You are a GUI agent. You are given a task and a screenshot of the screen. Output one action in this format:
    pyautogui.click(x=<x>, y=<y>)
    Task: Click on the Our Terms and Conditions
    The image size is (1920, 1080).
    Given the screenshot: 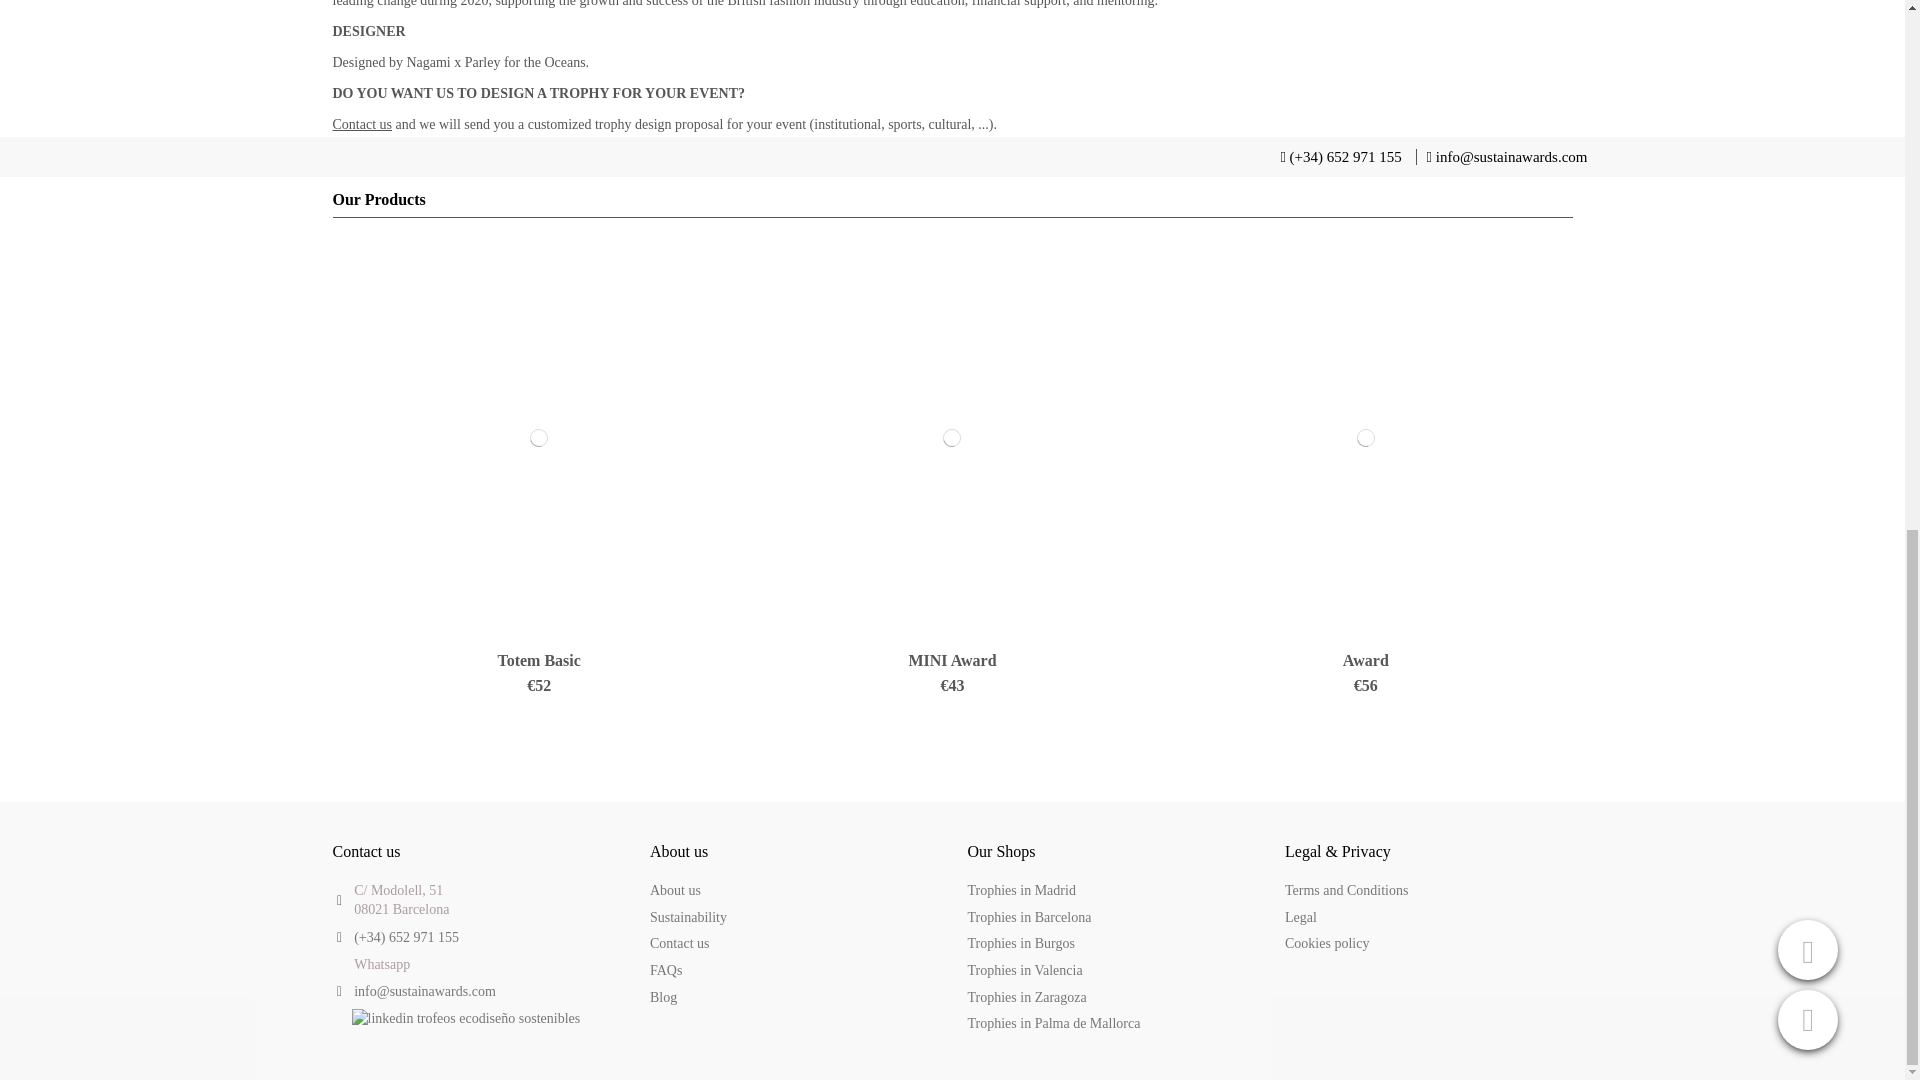 What is the action you would take?
    pyautogui.click(x=1346, y=890)
    